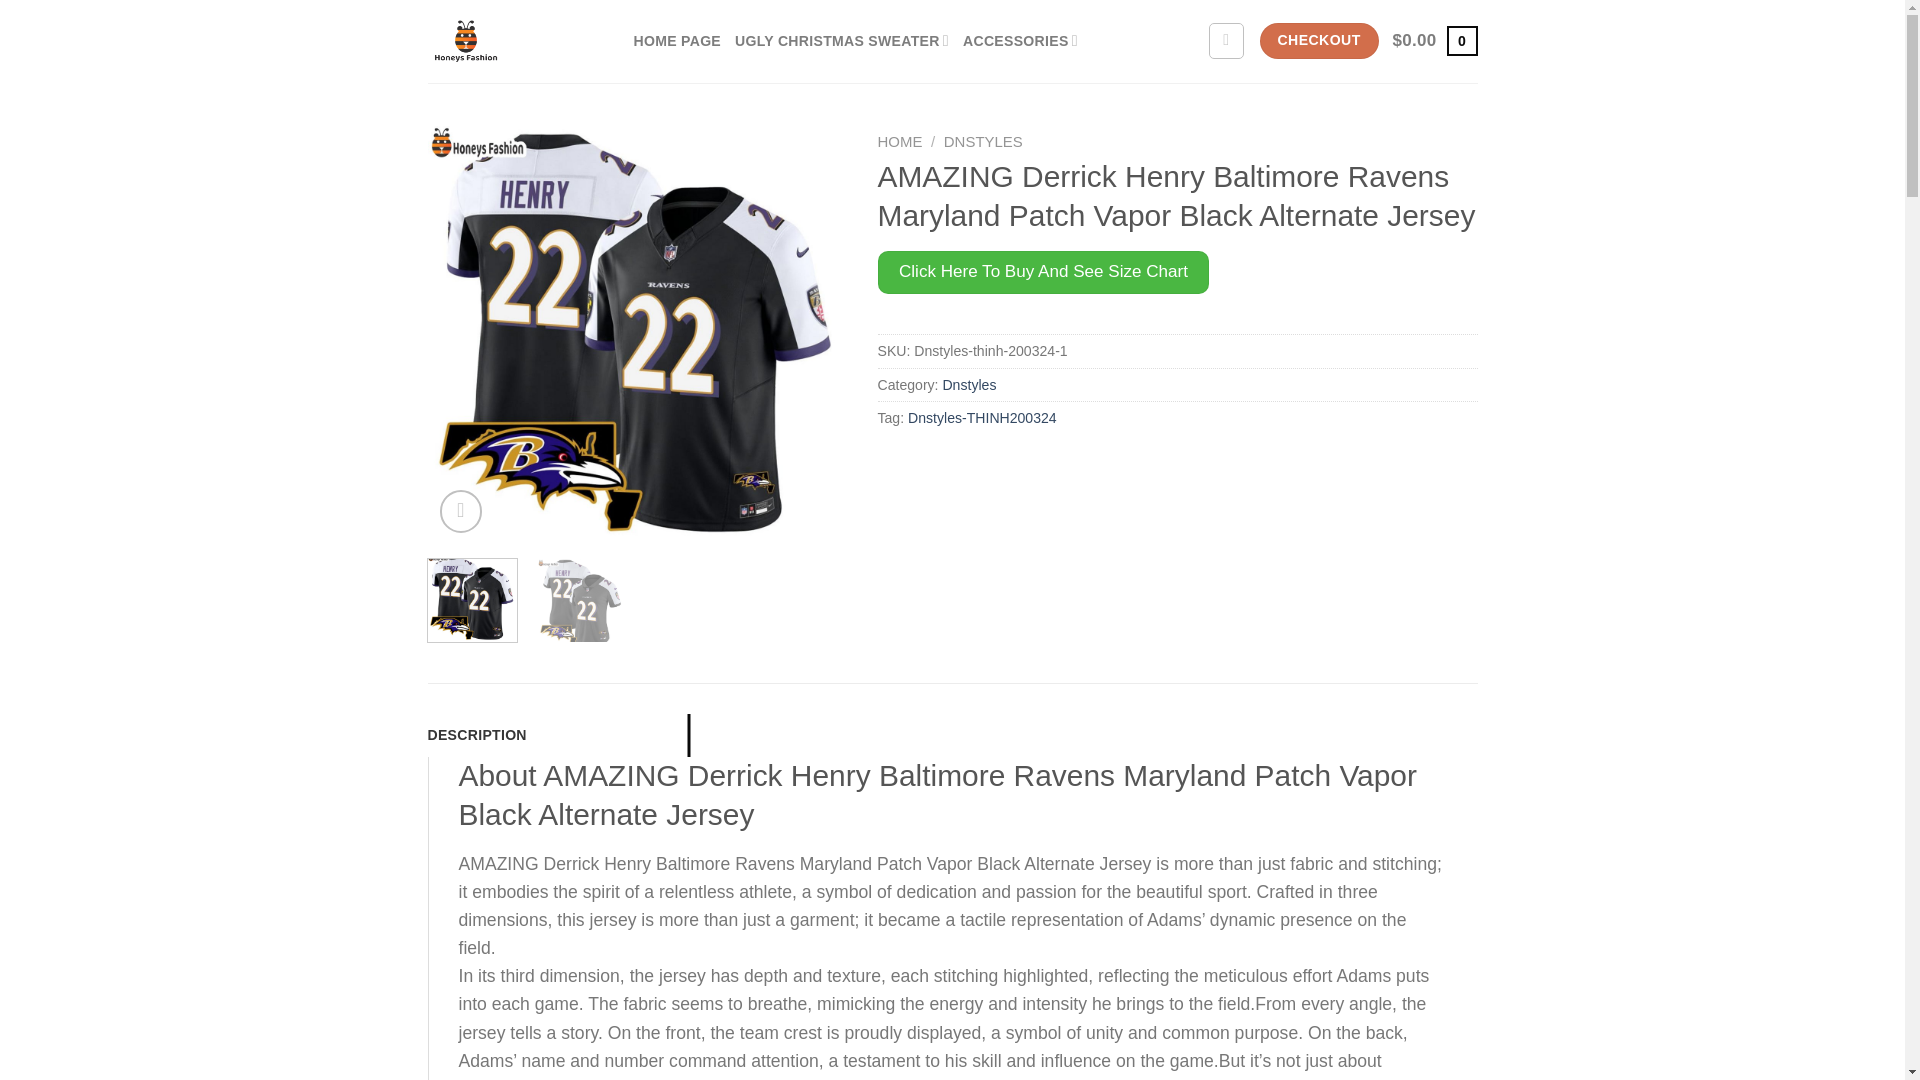 The image size is (1920, 1080). Describe the element at coordinates (842, 41) in the screenshot. I see `UGLY CHRISTMAS SWEATER` at that location.